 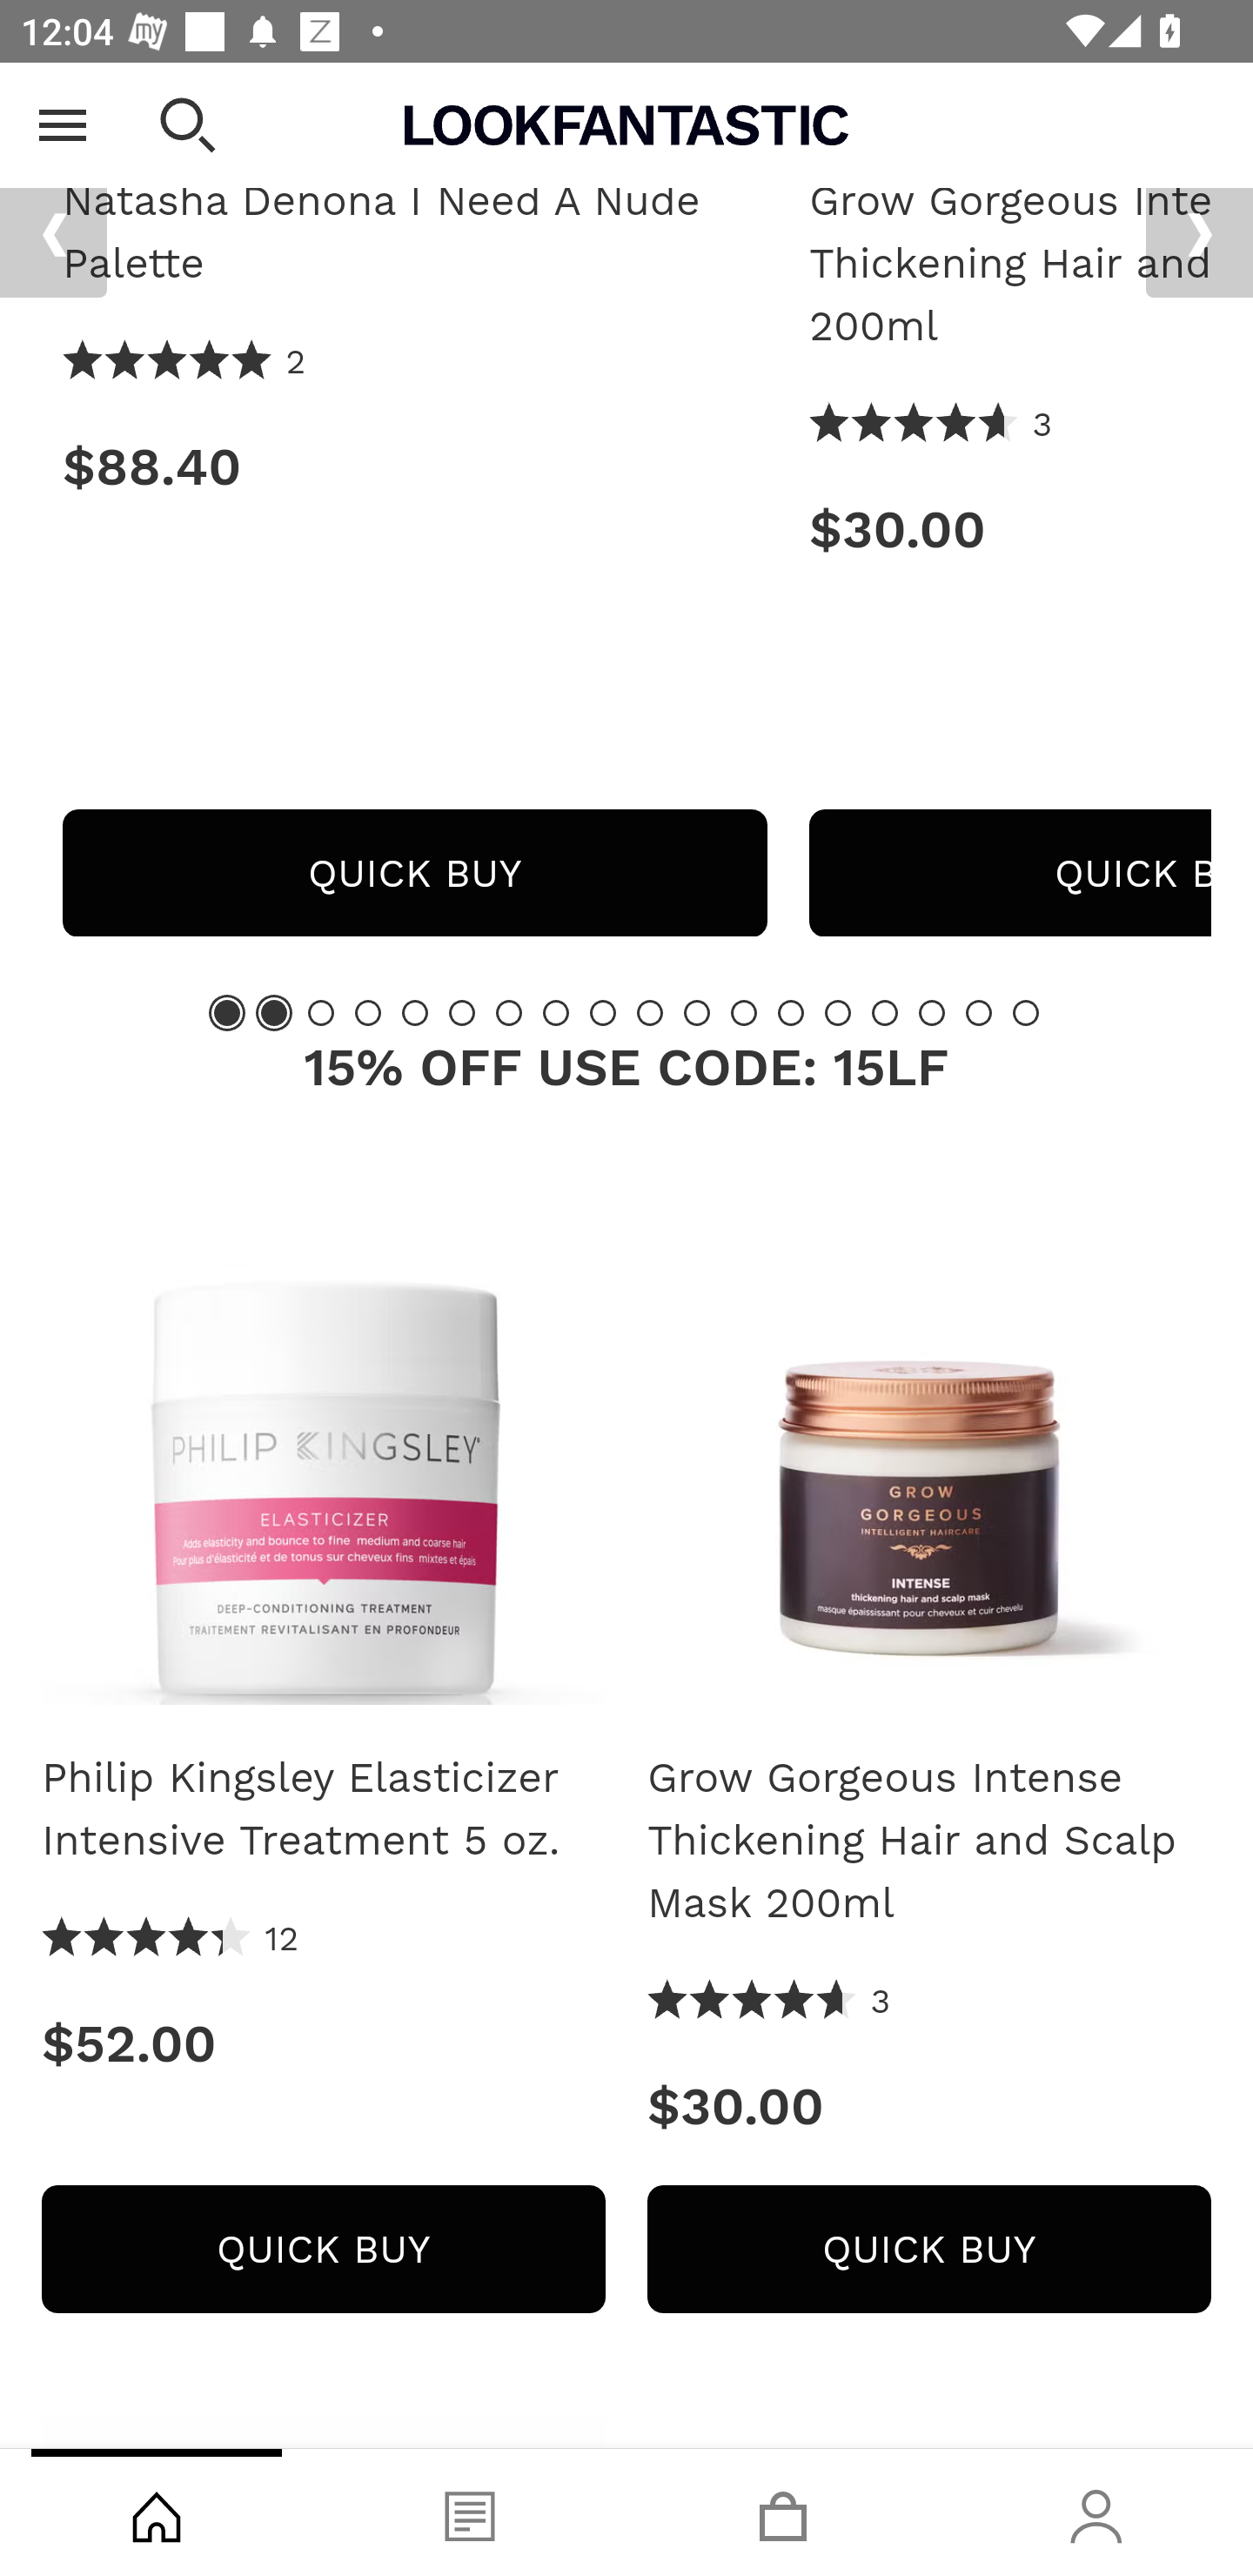 I want to click on Slide 18, so click(x=1025, y=1013).